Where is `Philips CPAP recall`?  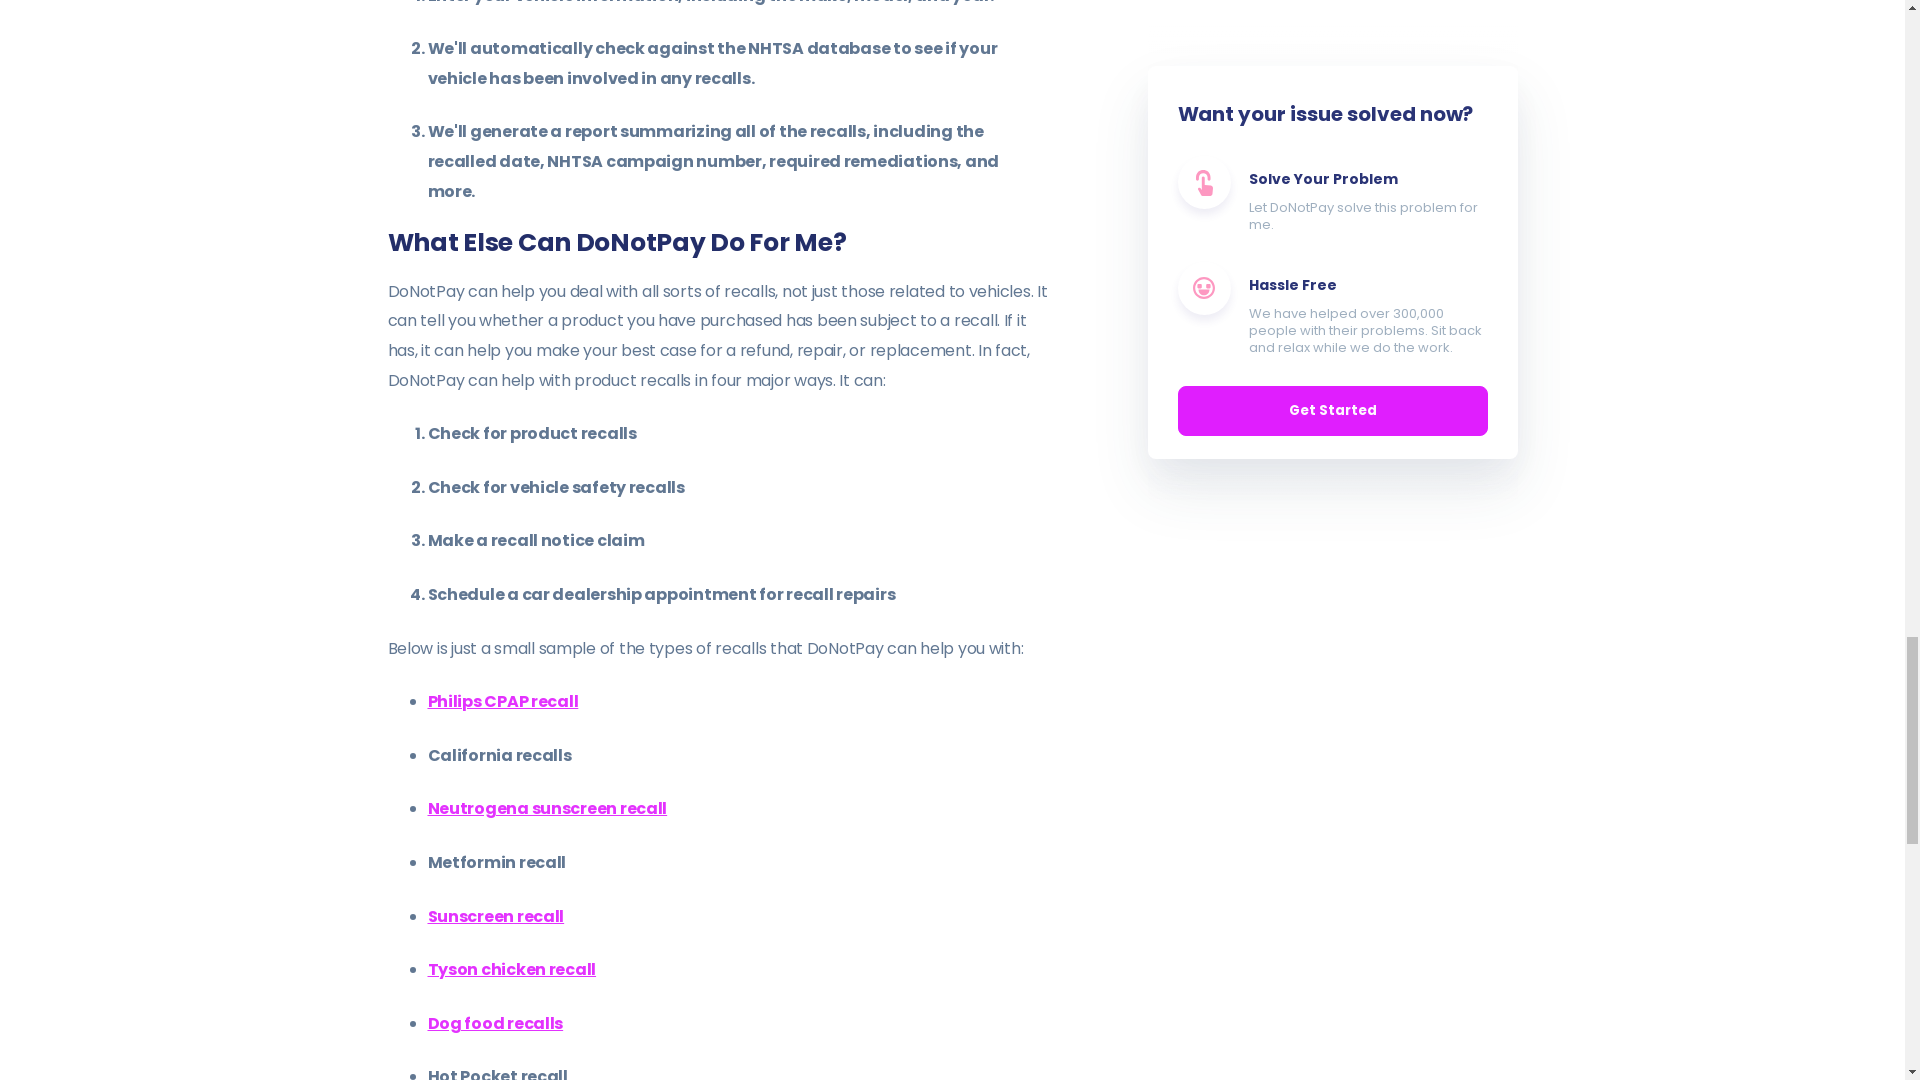
Philips CPAP recall is located at coordinates (504, 701).